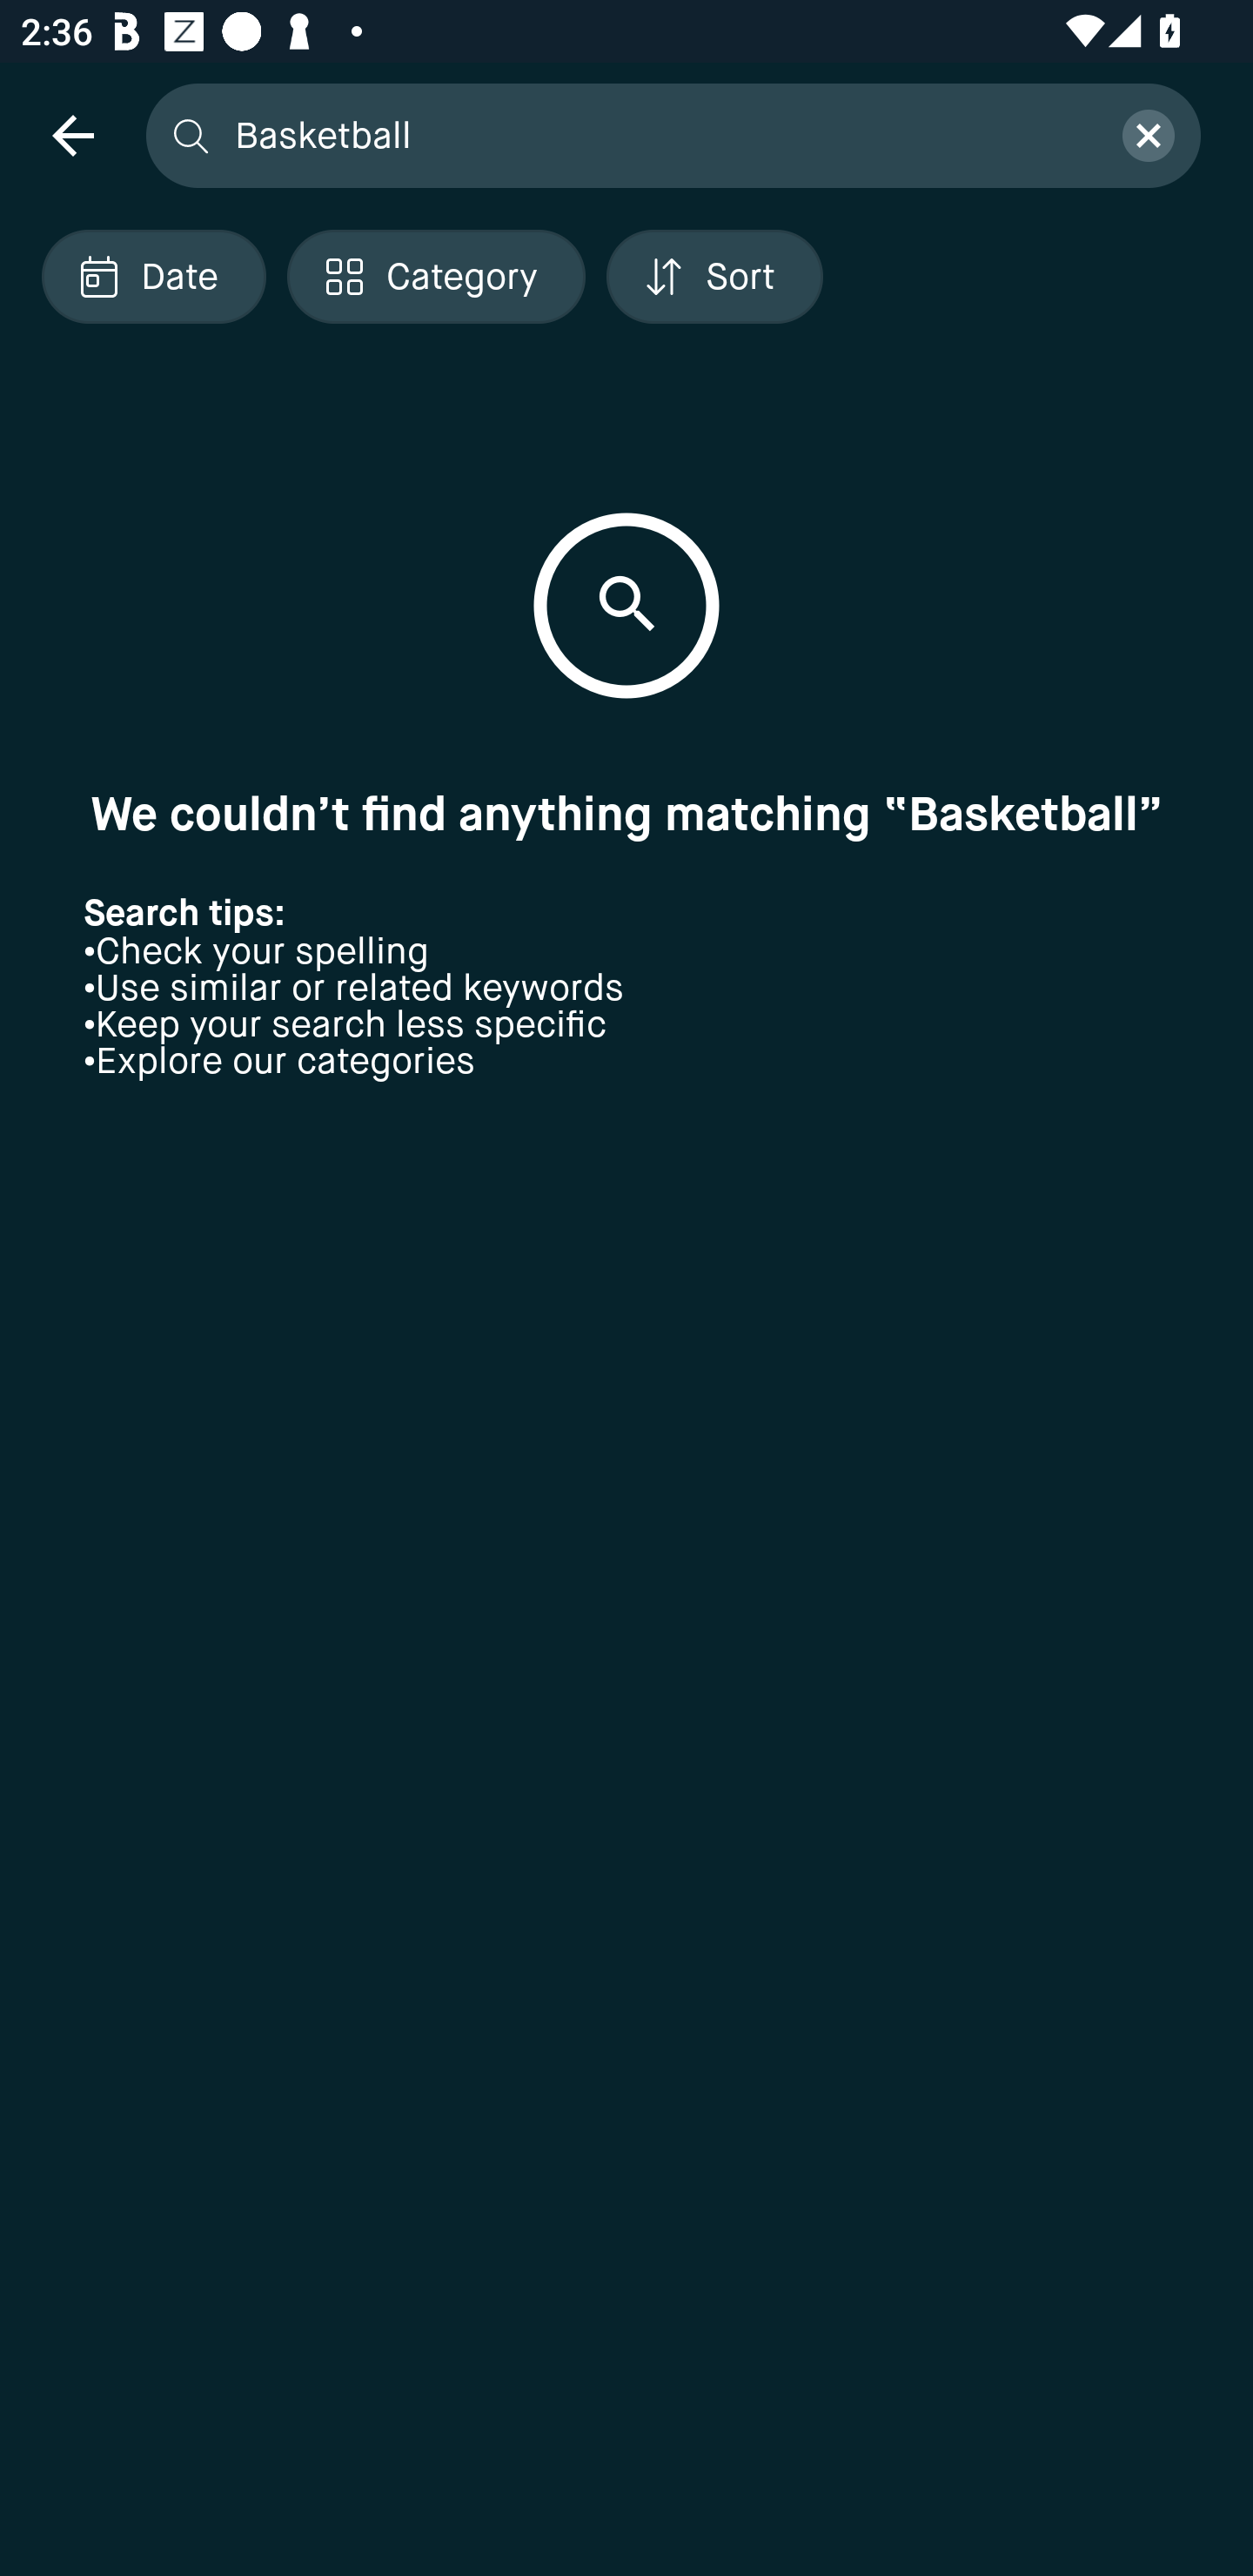  Describe the element at coordinates (435, 277) in the screenshot. I see `Localized description Category` at that location.